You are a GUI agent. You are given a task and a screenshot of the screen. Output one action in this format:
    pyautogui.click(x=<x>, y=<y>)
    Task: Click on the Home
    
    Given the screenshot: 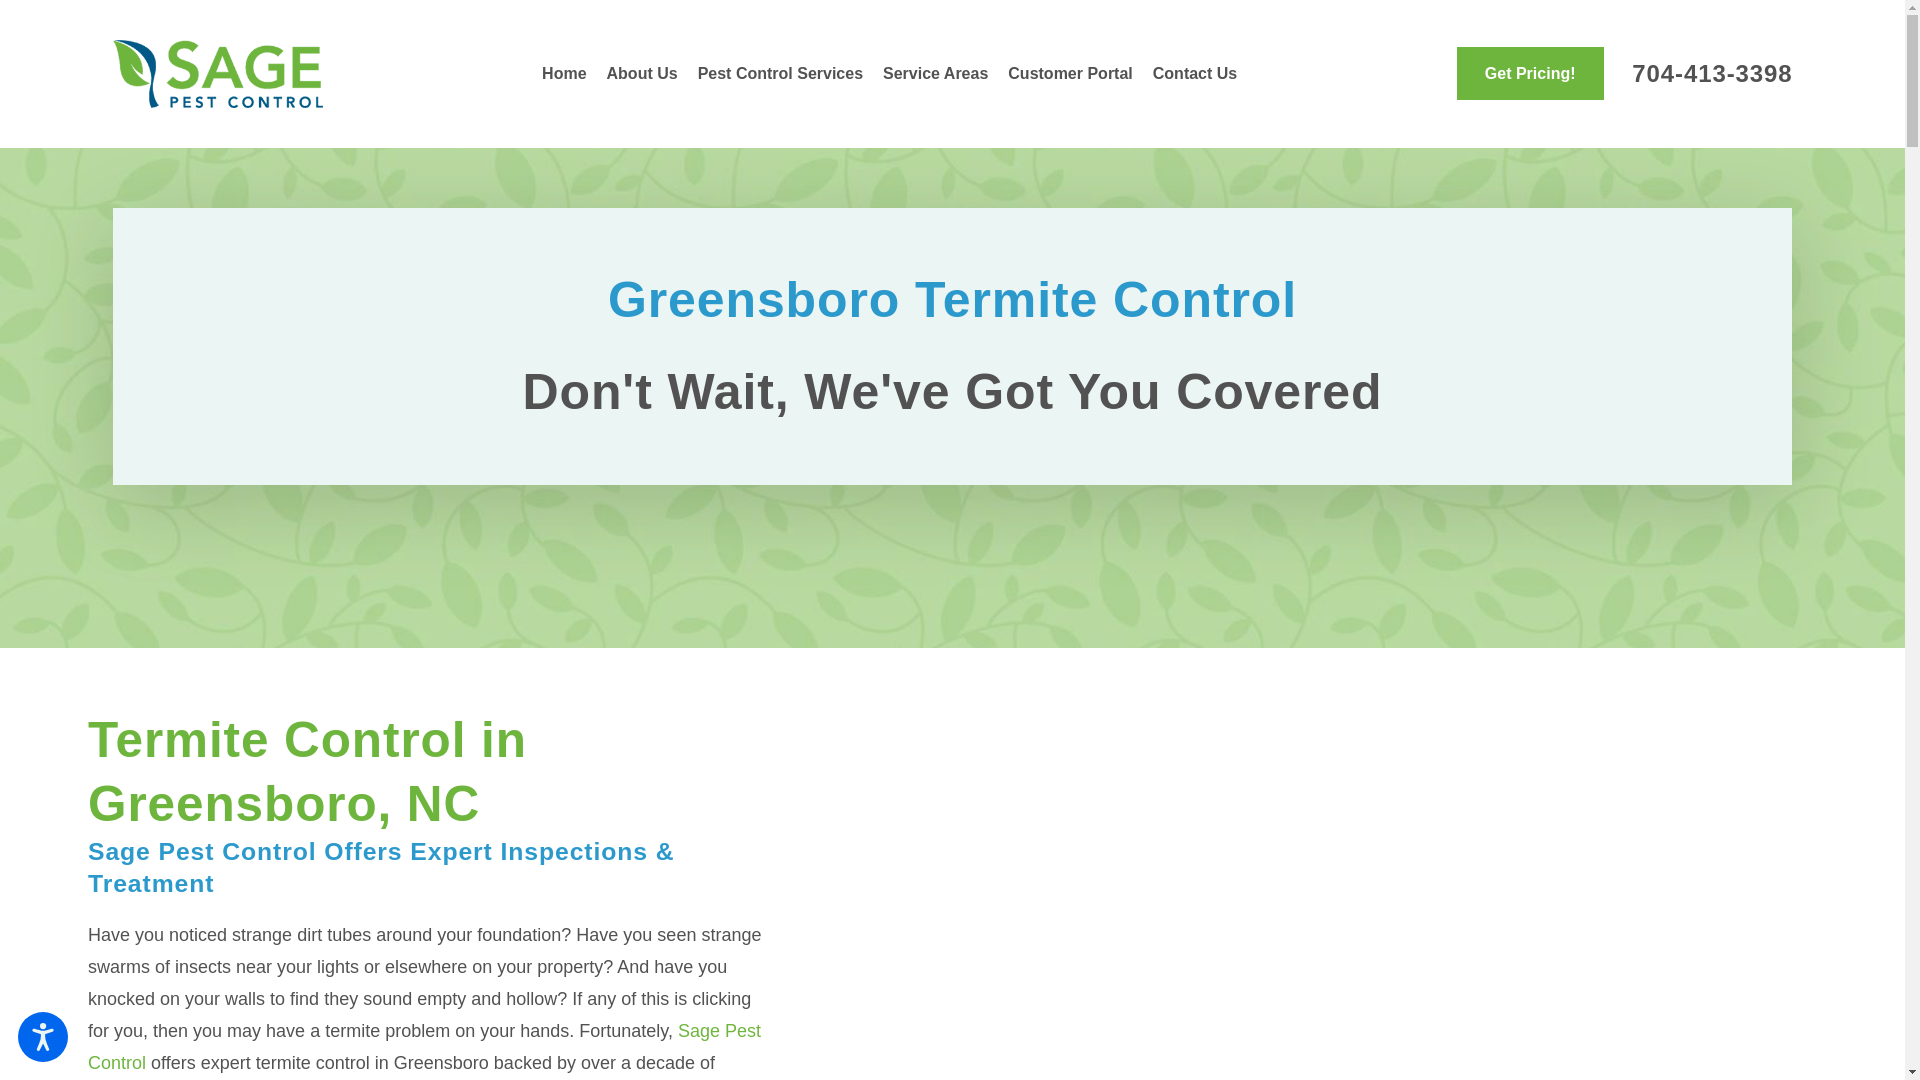 What is the action you would take?
    pyautogui.click(x=568, y=74)
    